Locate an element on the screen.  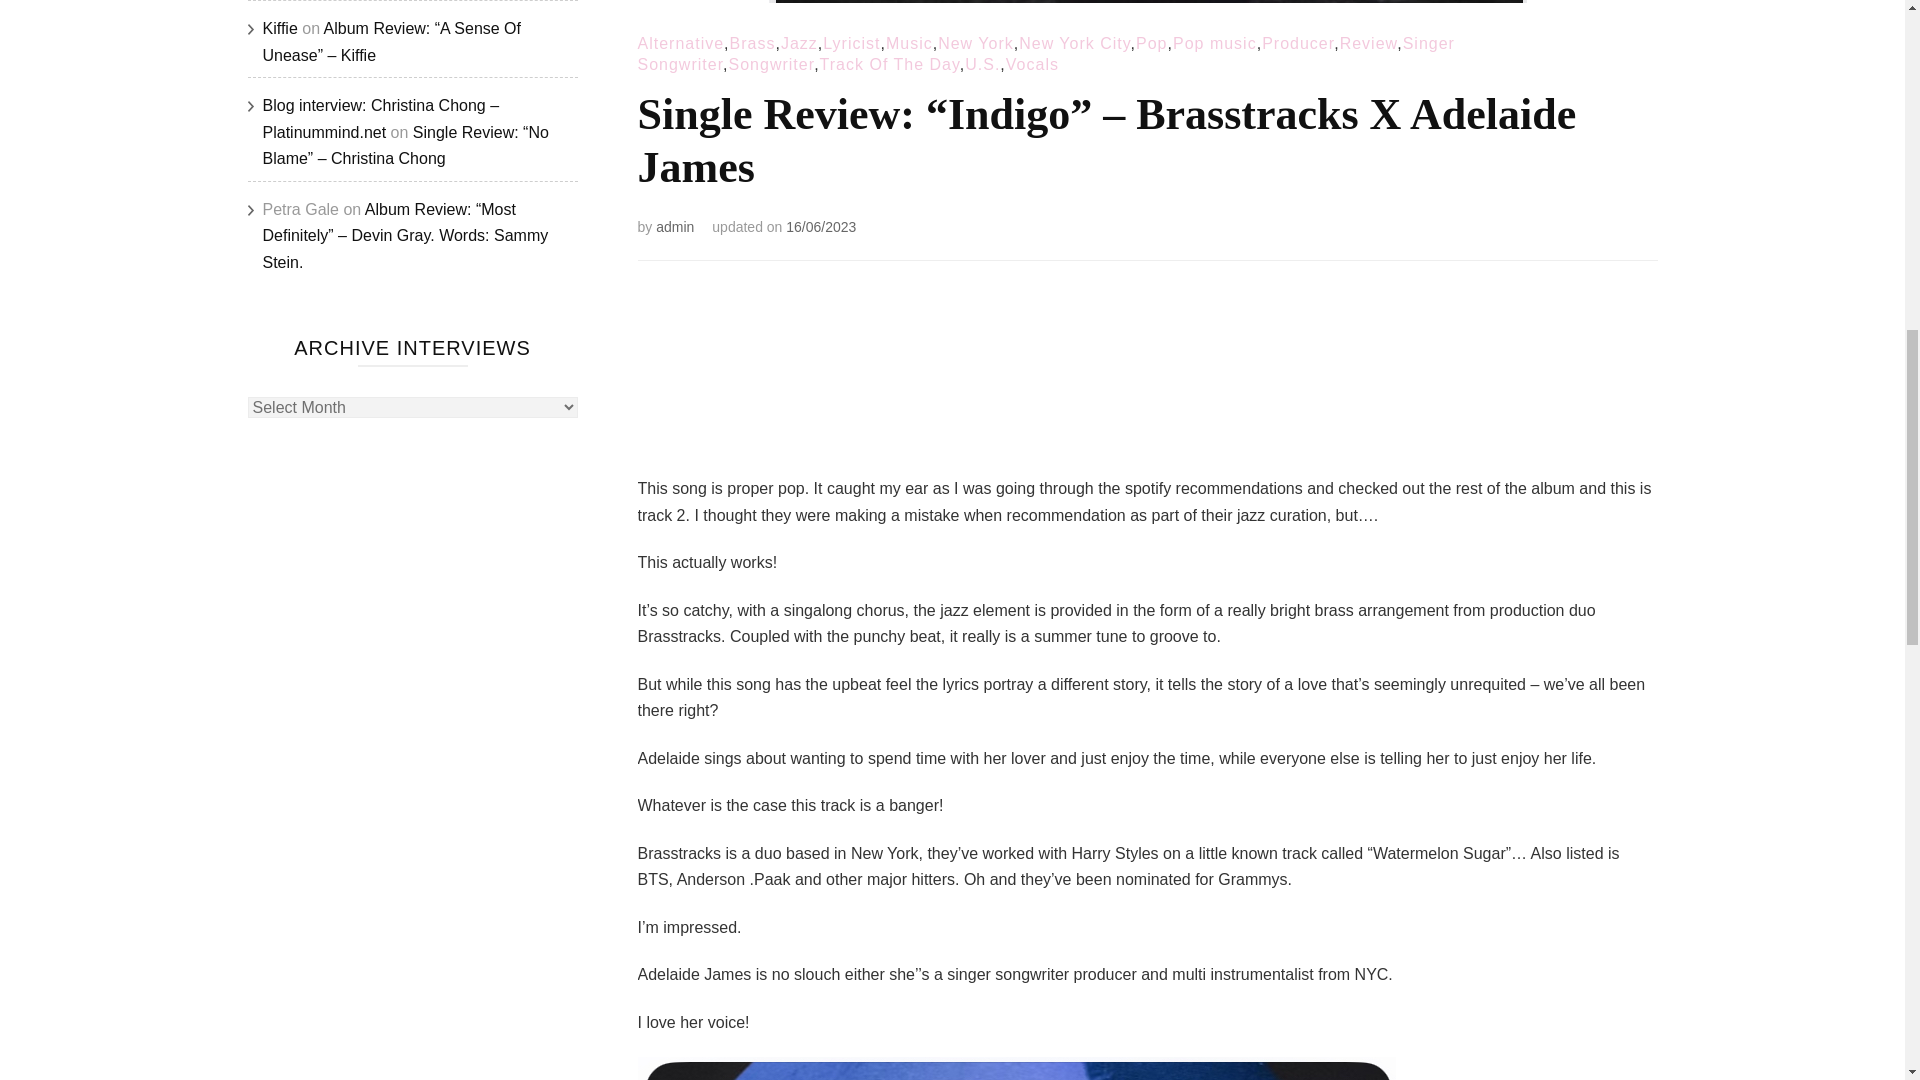
admin is located at coordinates (674, 227).